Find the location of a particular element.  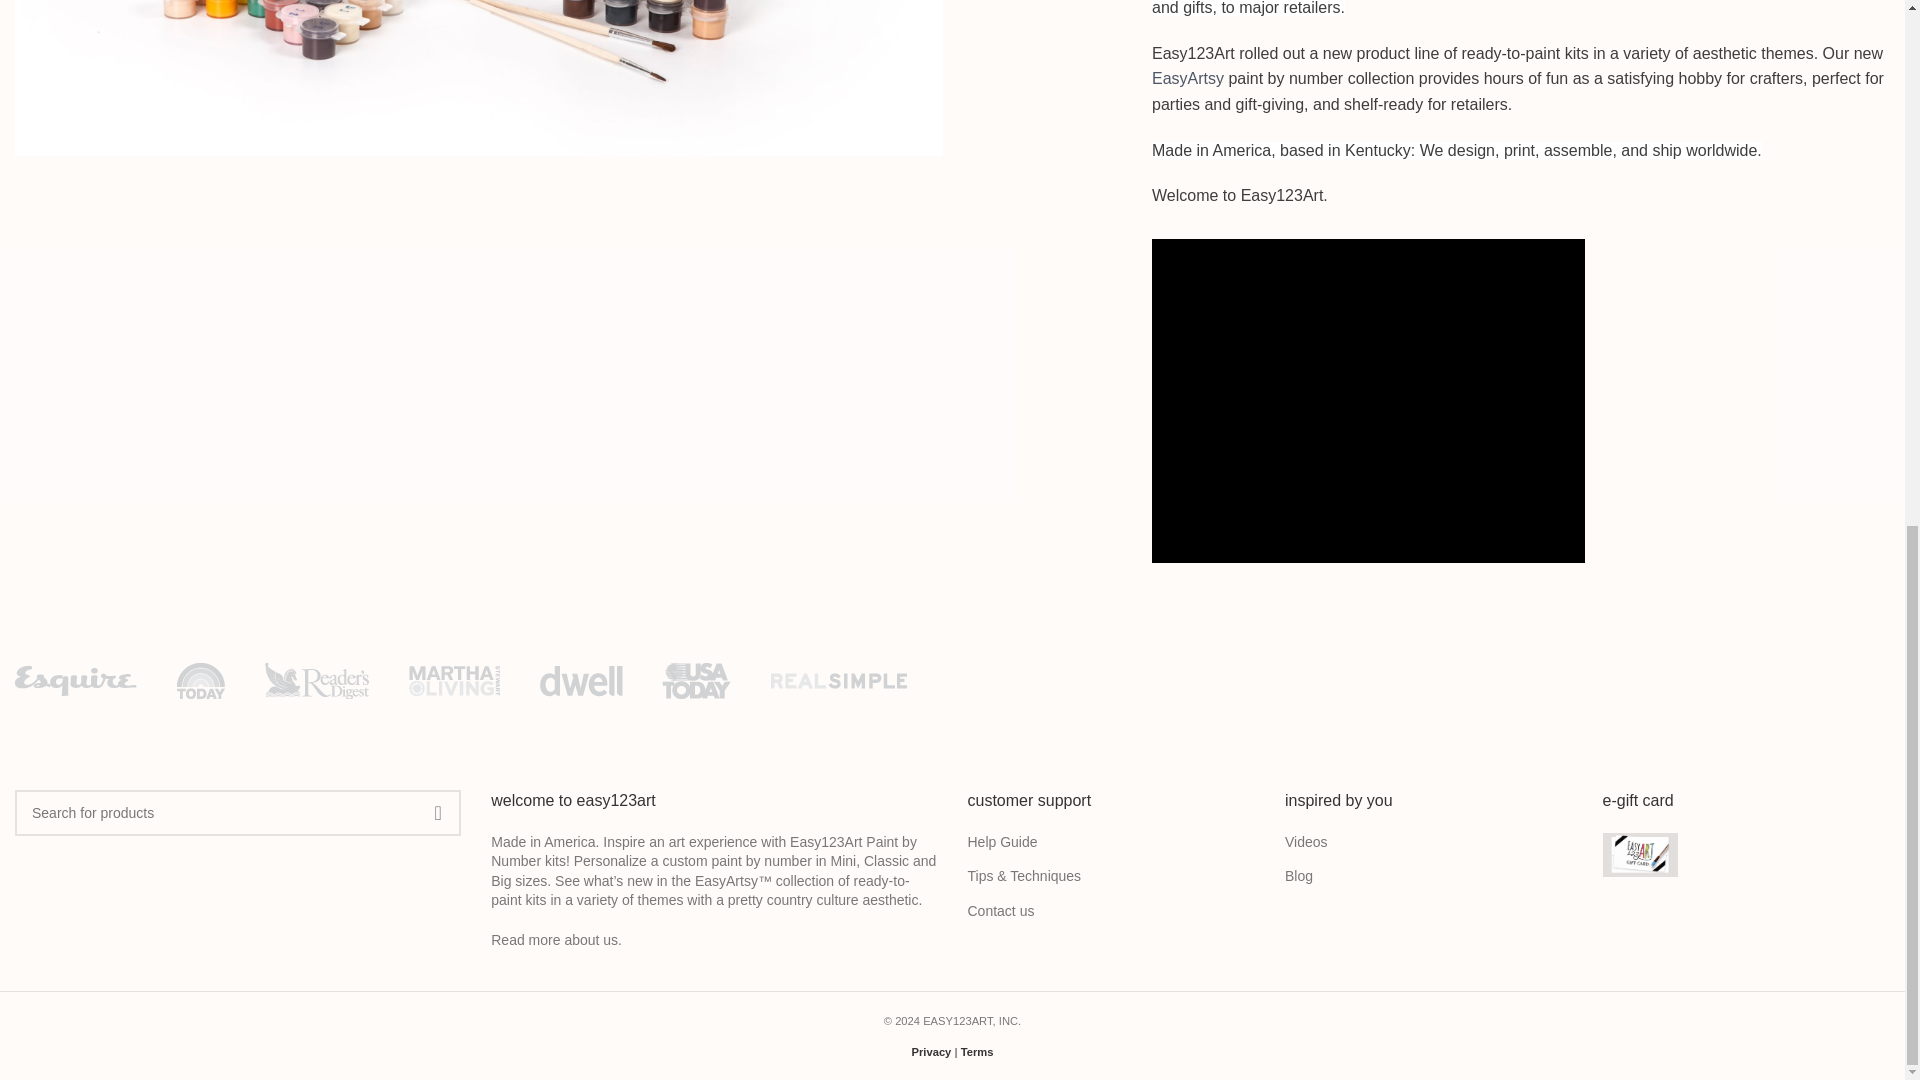

Contact us is located at coordinates (1002, 912).